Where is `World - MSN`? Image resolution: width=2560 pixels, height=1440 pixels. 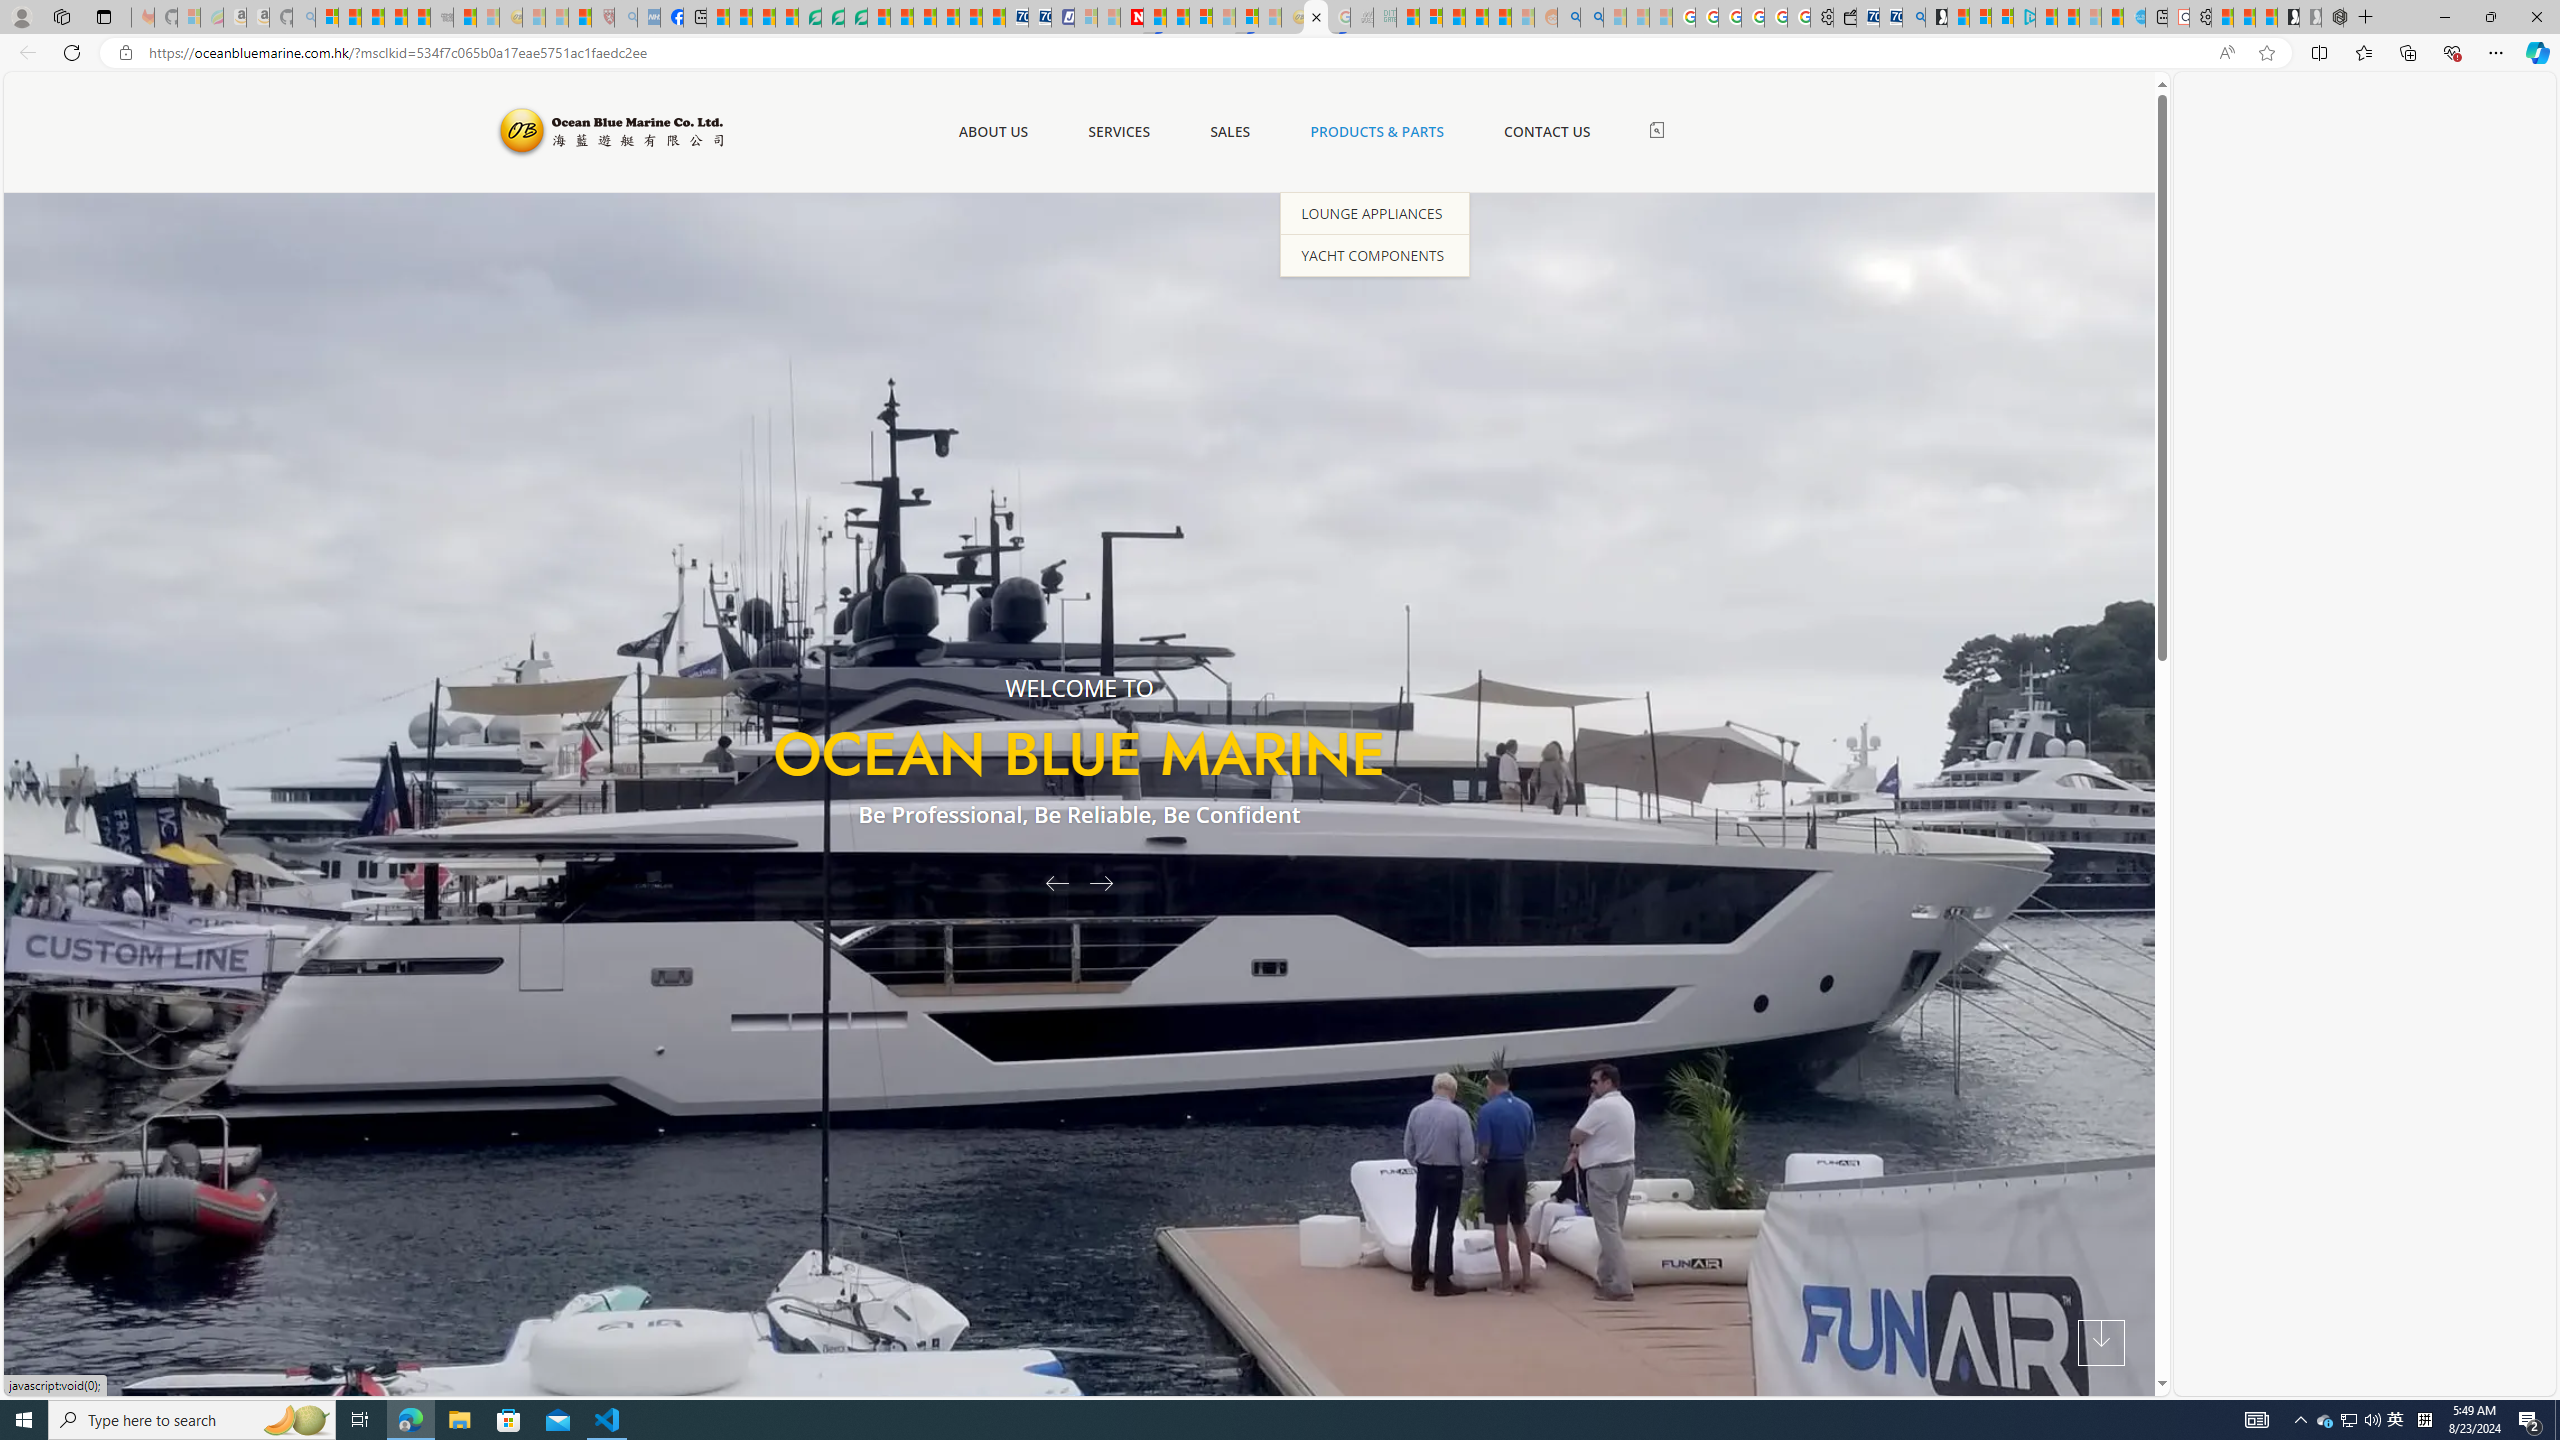 World - MSN is located at coordinates (764, 17).